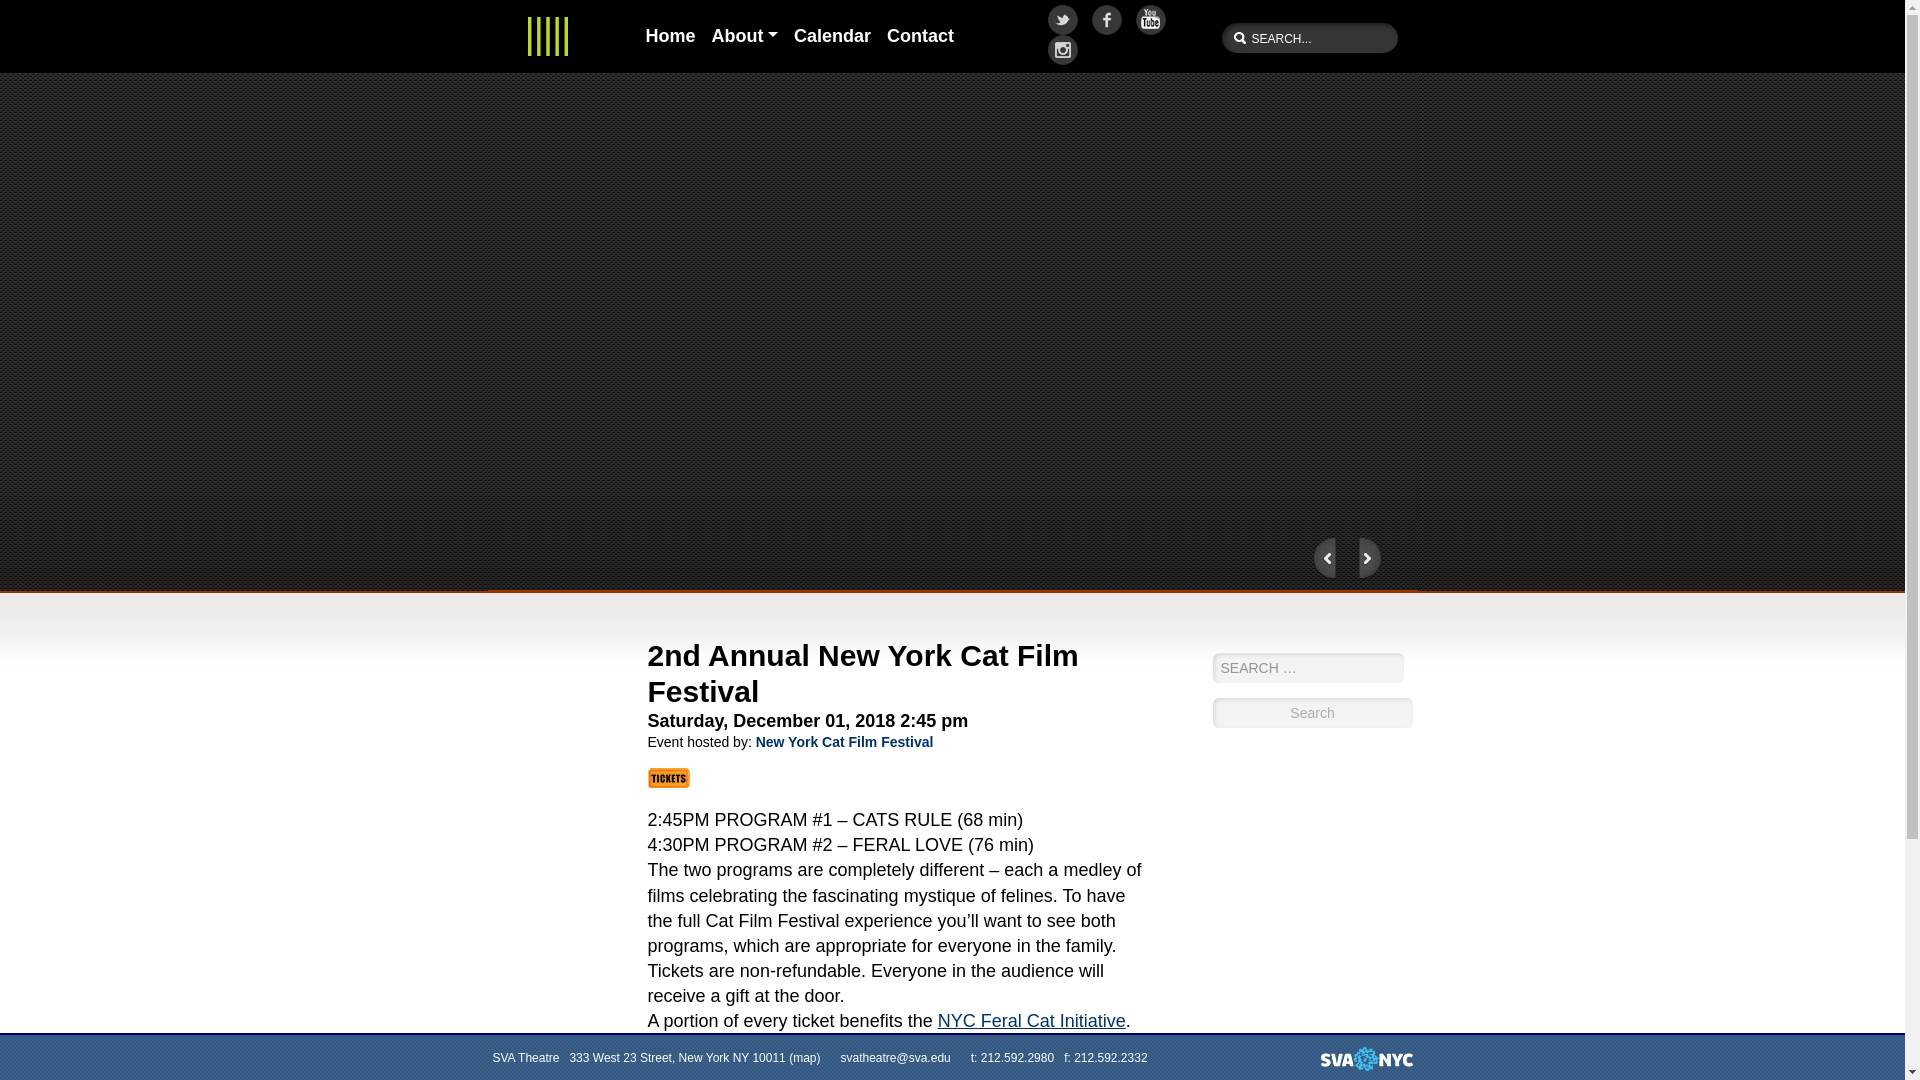 Image resolution: width=1920 pixels, height=1080 pixels. What do you see at coordinates (1366, 1058) in the screenshot?
I see `SVA` at bounding box center [1366, 1058].